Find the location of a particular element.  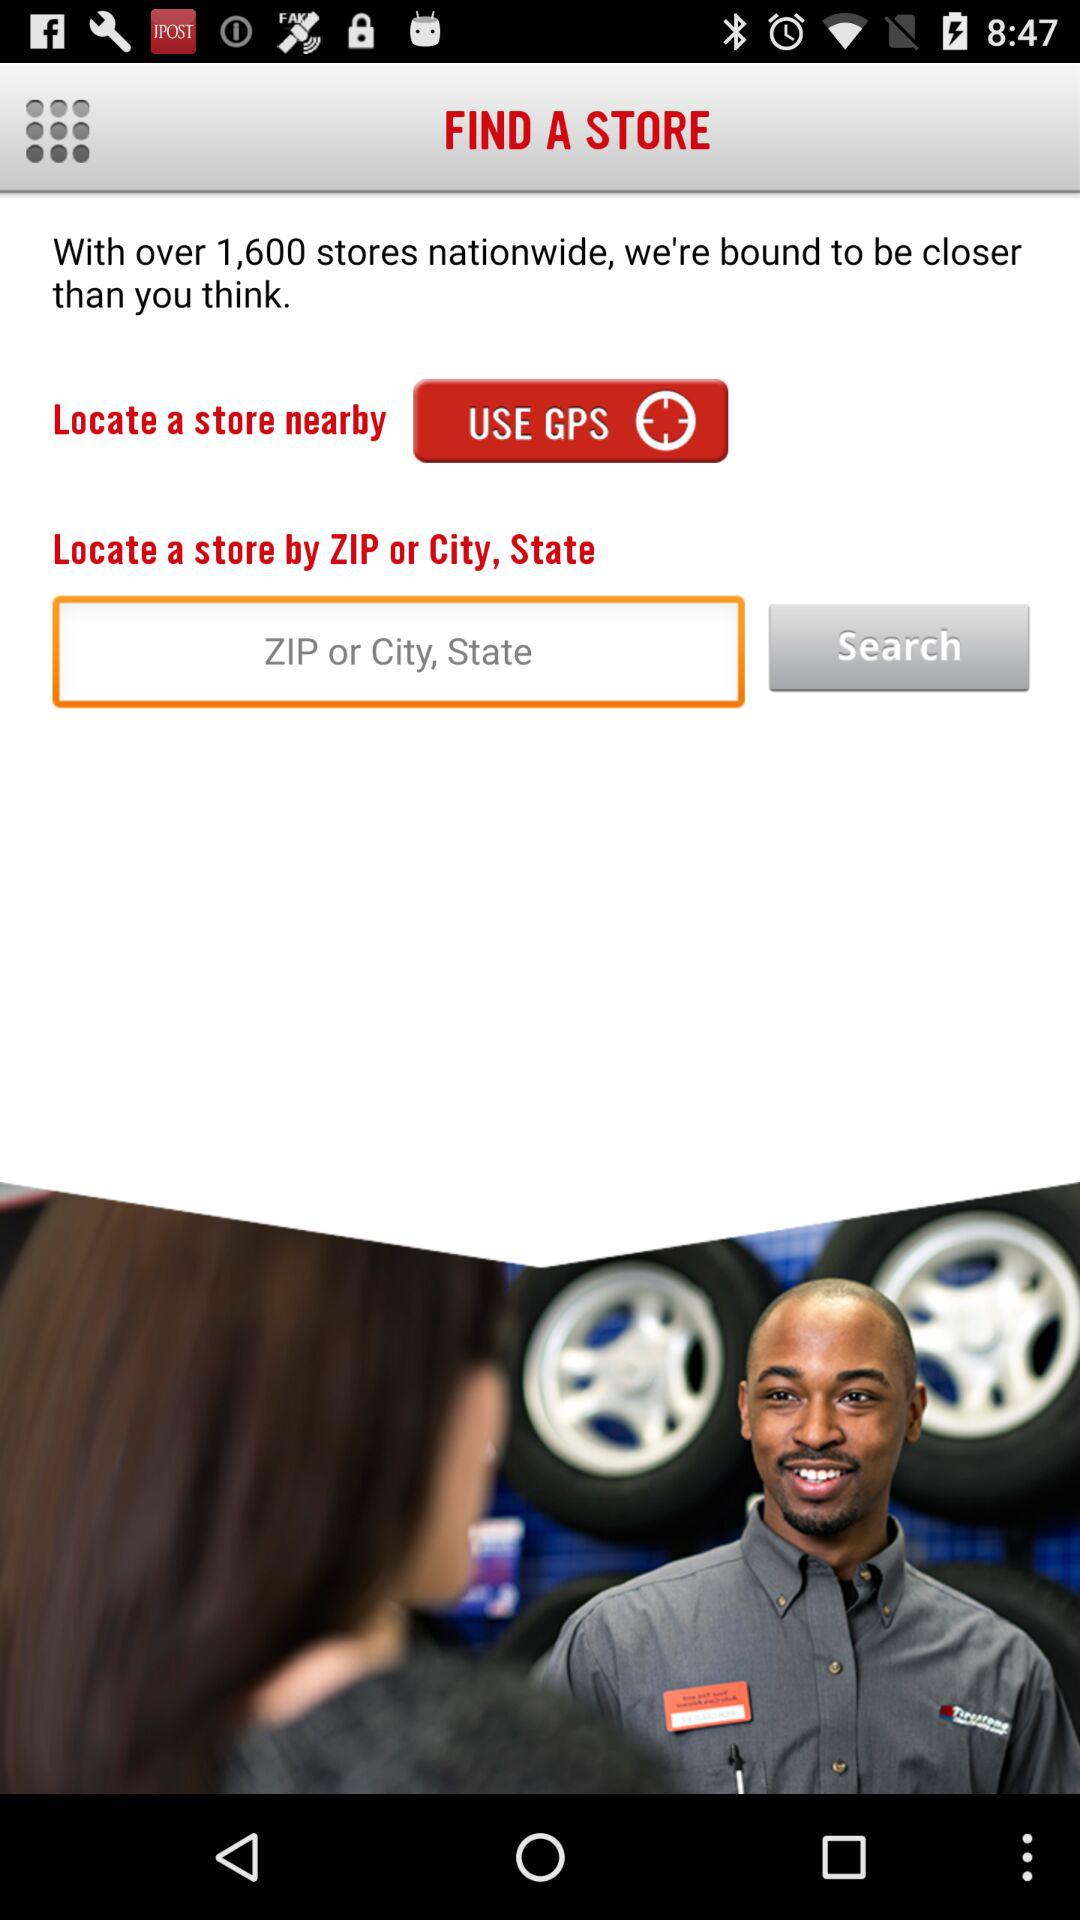

more button is located at coordinates (58, 130).